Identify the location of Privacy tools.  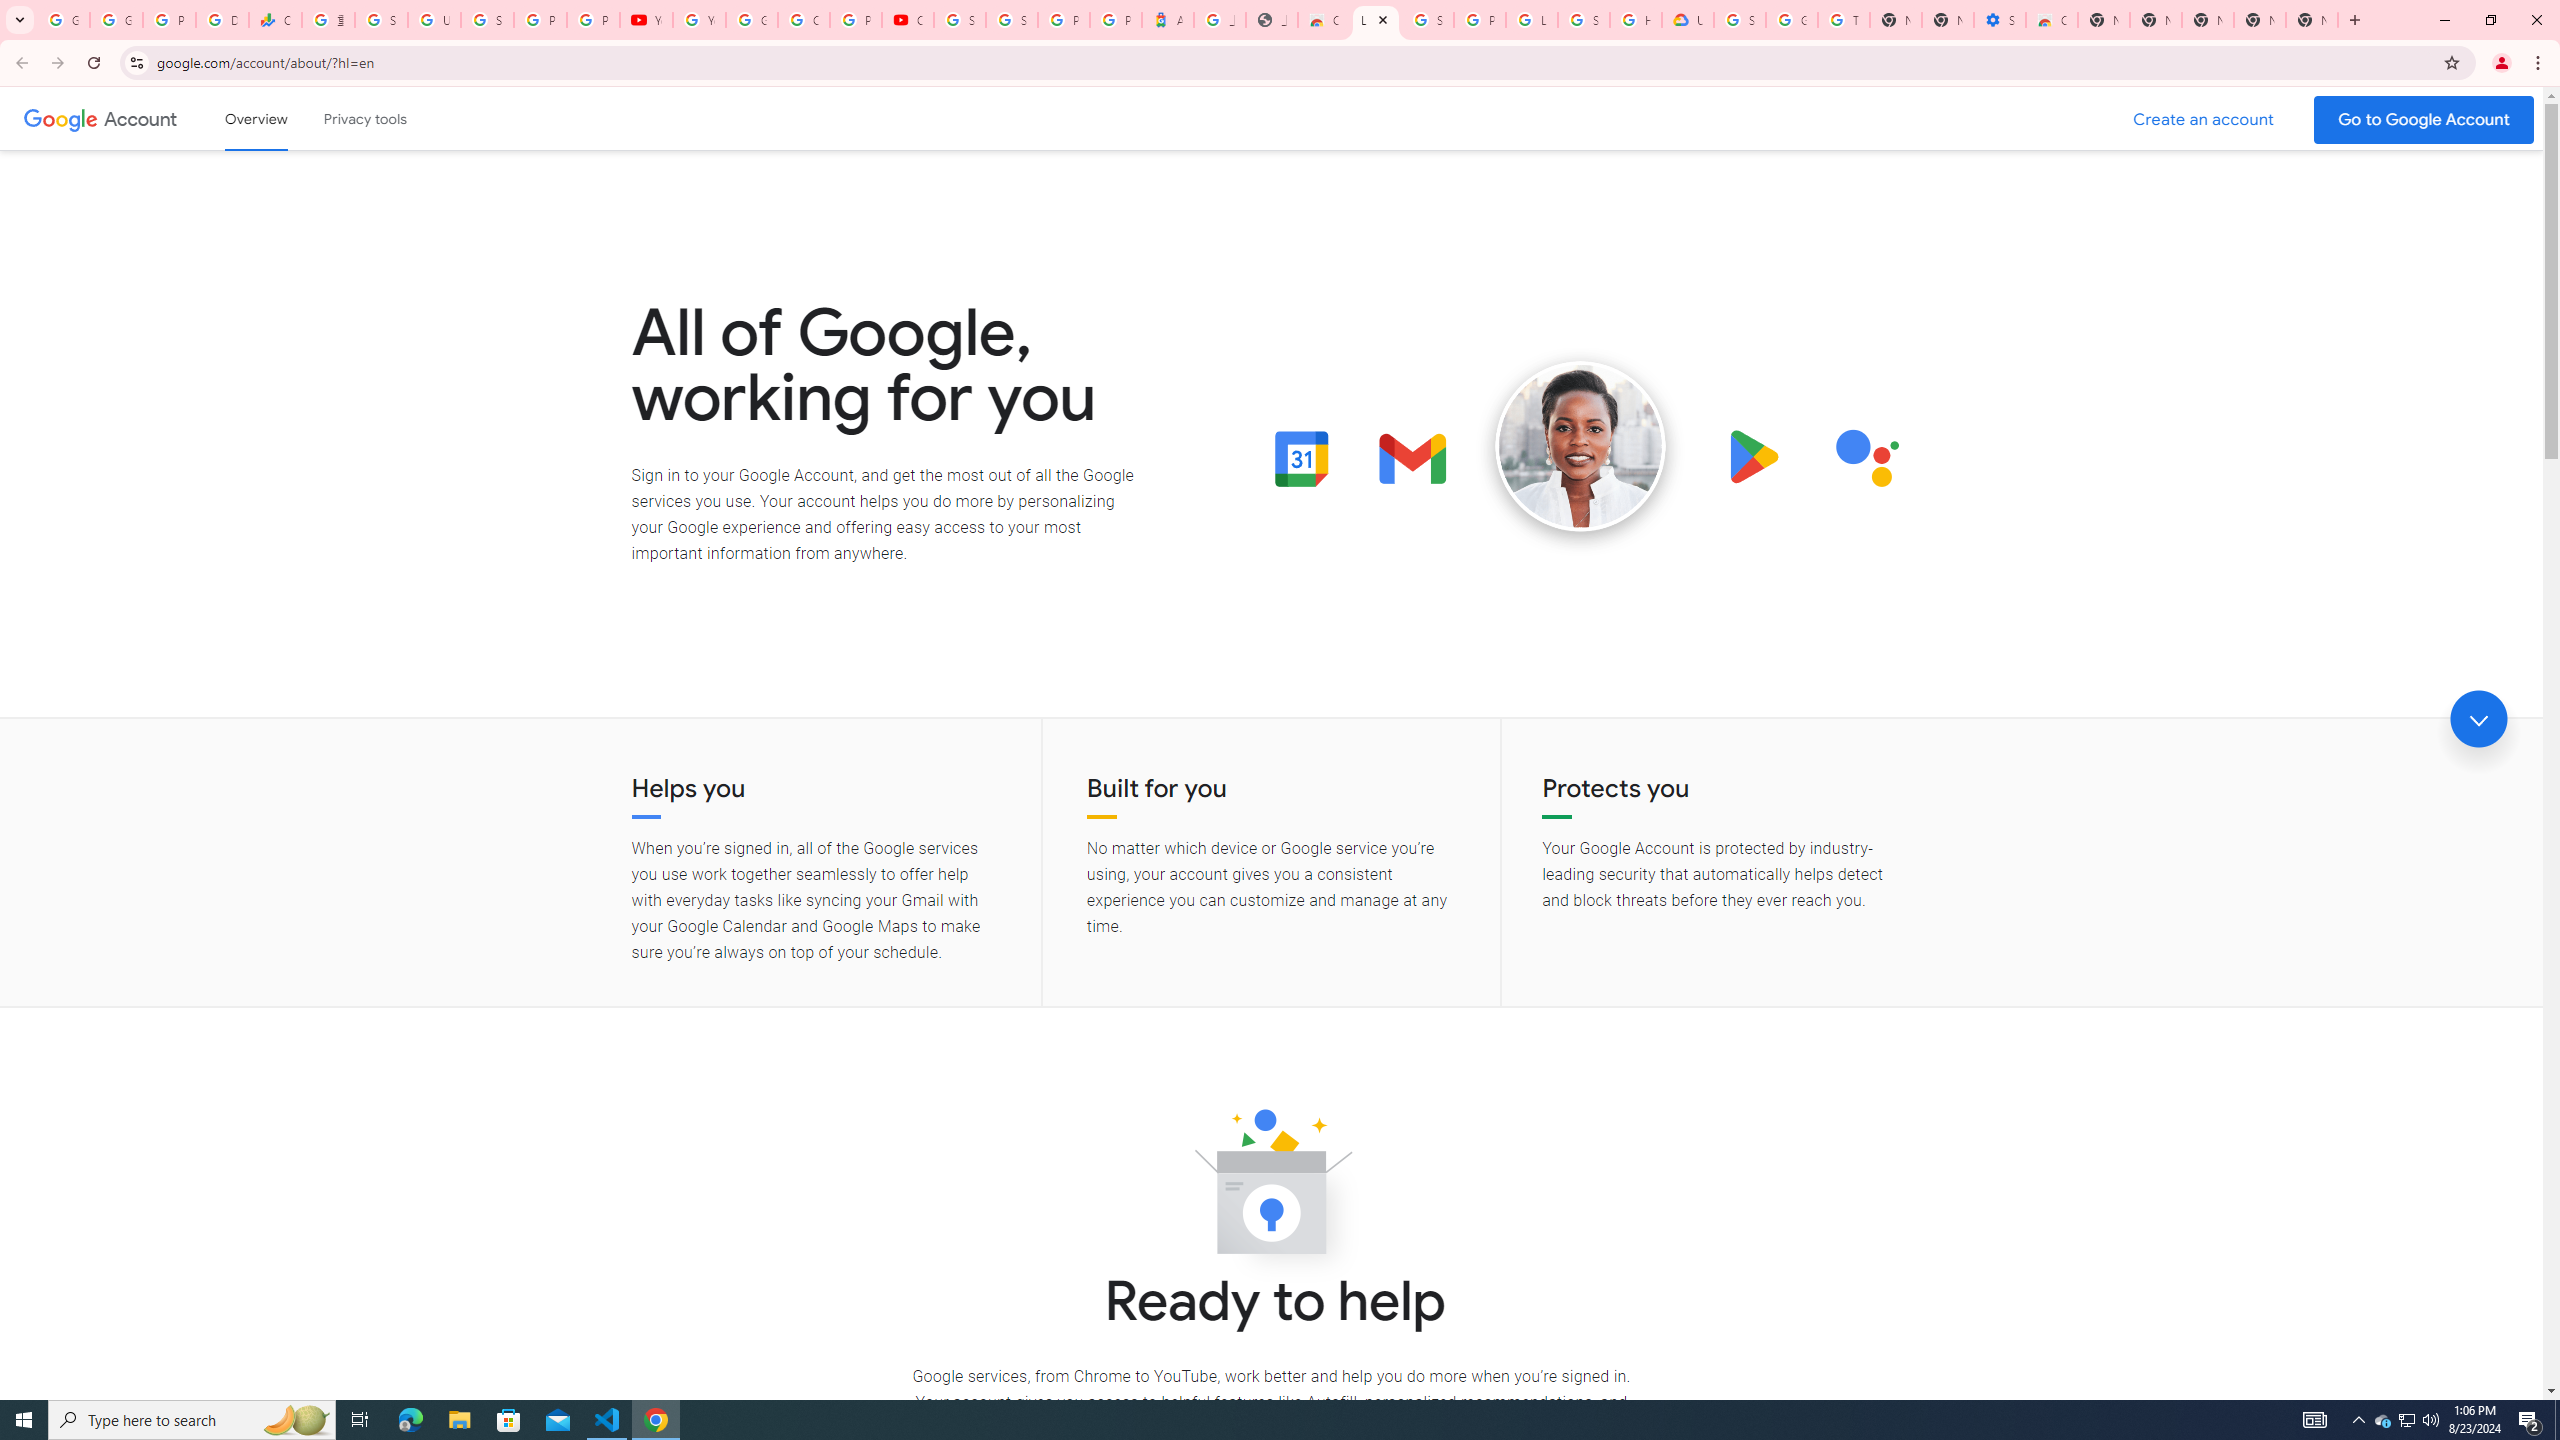
(364, 118).